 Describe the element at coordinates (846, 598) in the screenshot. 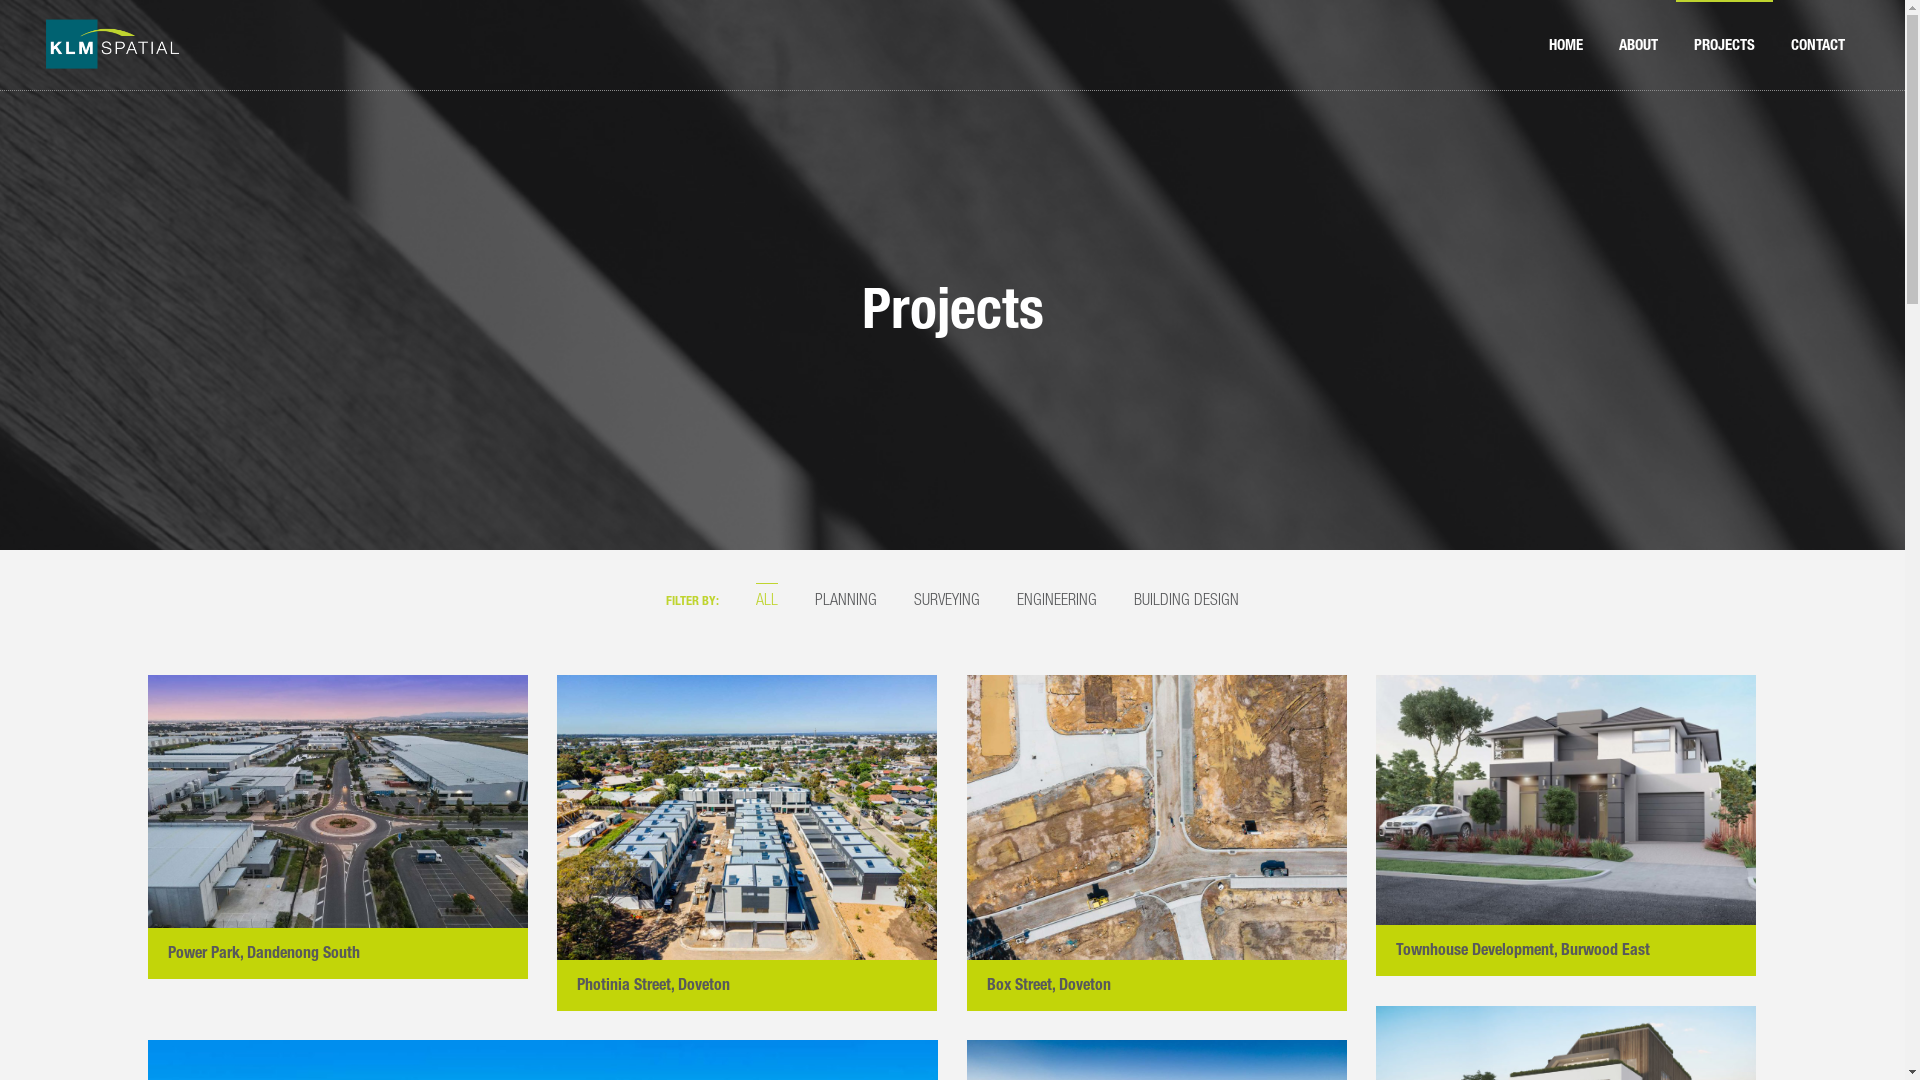

I see `PLANNING` at that location.